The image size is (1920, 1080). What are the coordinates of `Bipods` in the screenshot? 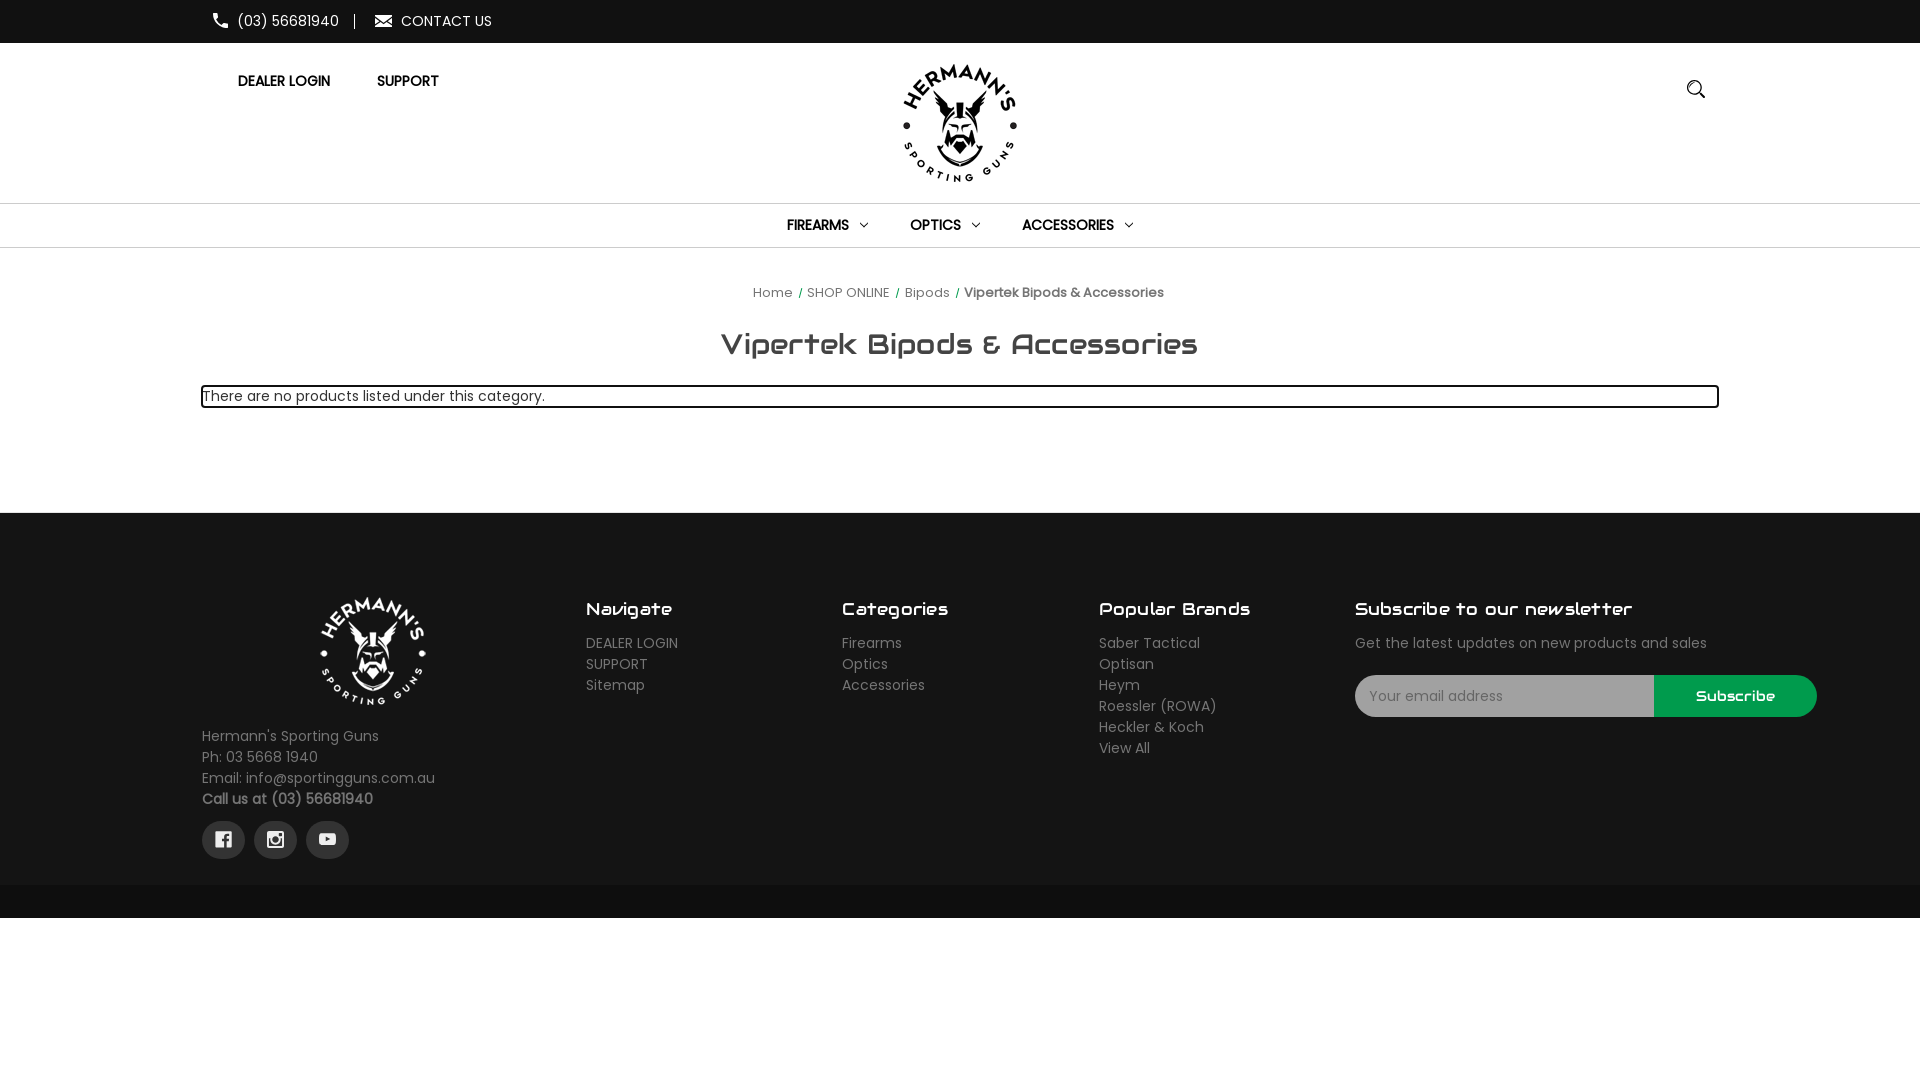 It's located at (926, 292).